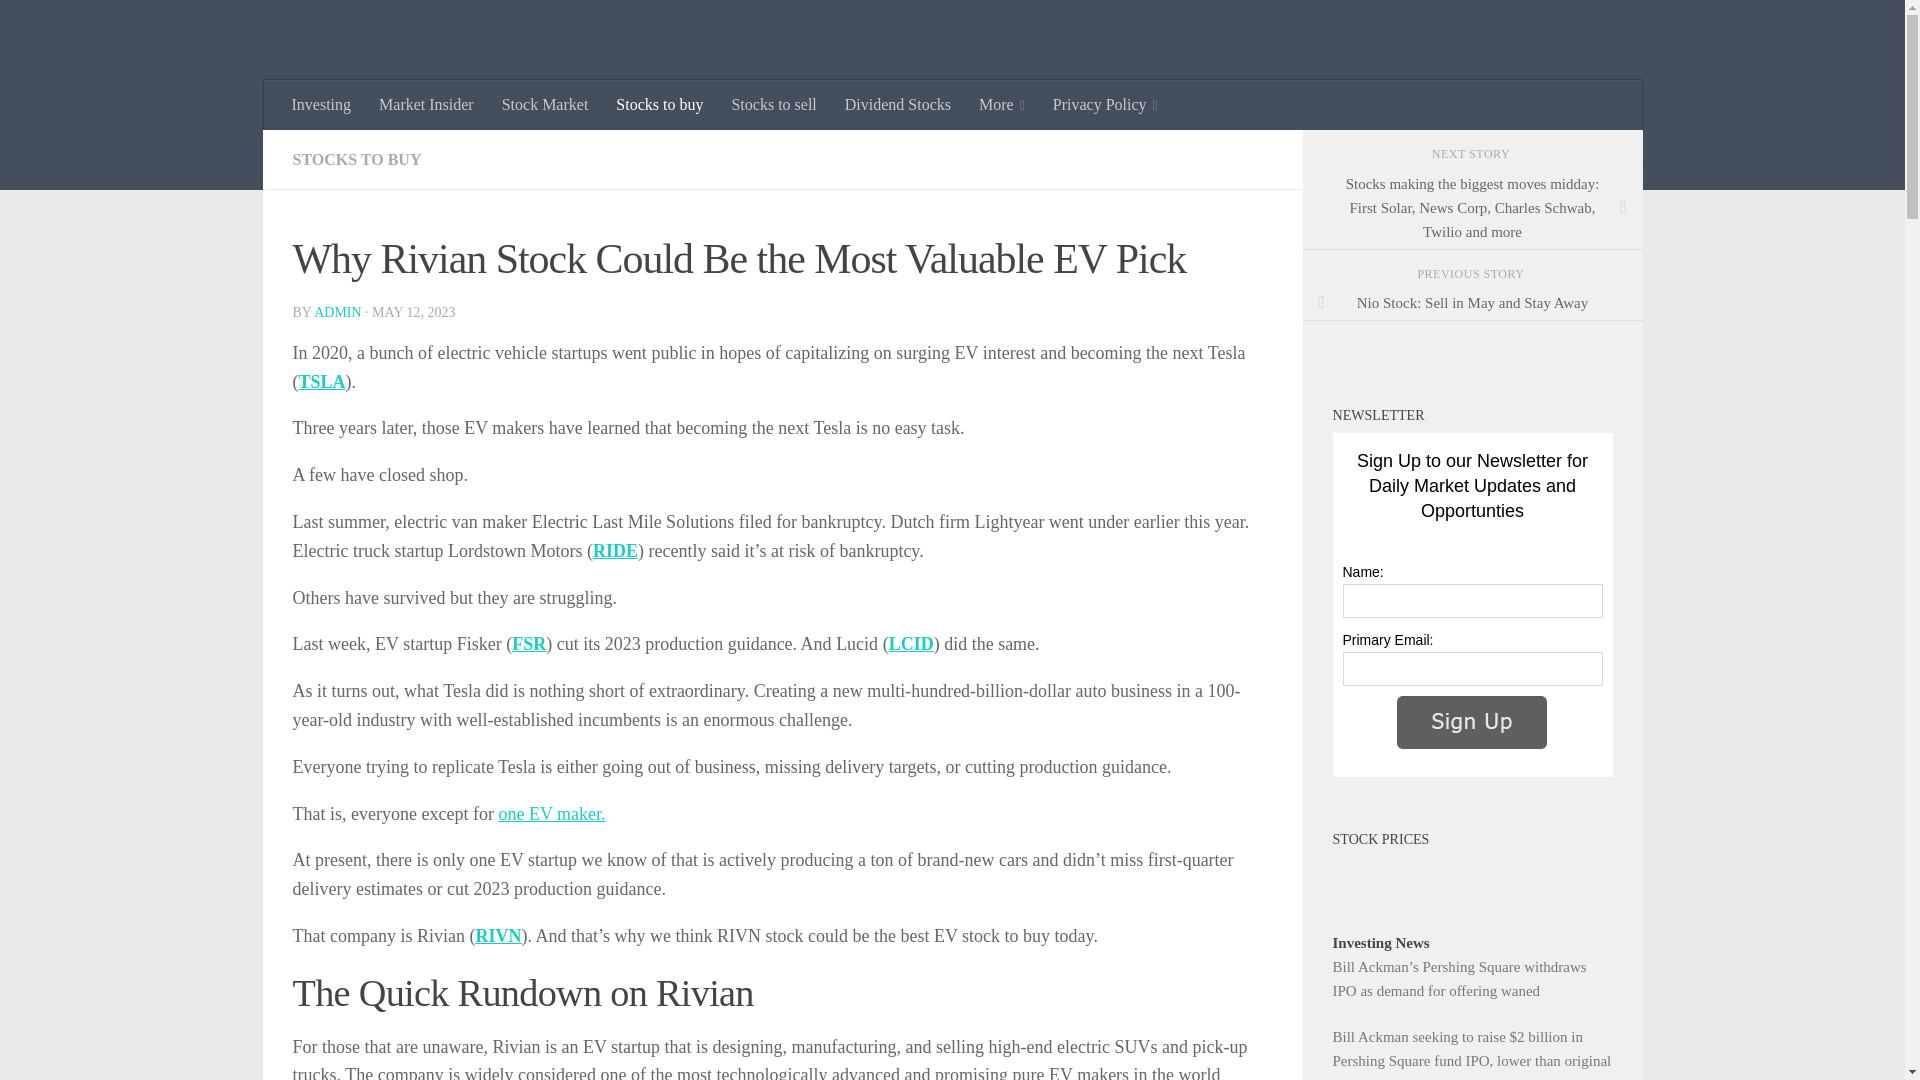  Describe the element at coordinates (550, 814) in the screenshot. I see `one EV maker.` at that location.